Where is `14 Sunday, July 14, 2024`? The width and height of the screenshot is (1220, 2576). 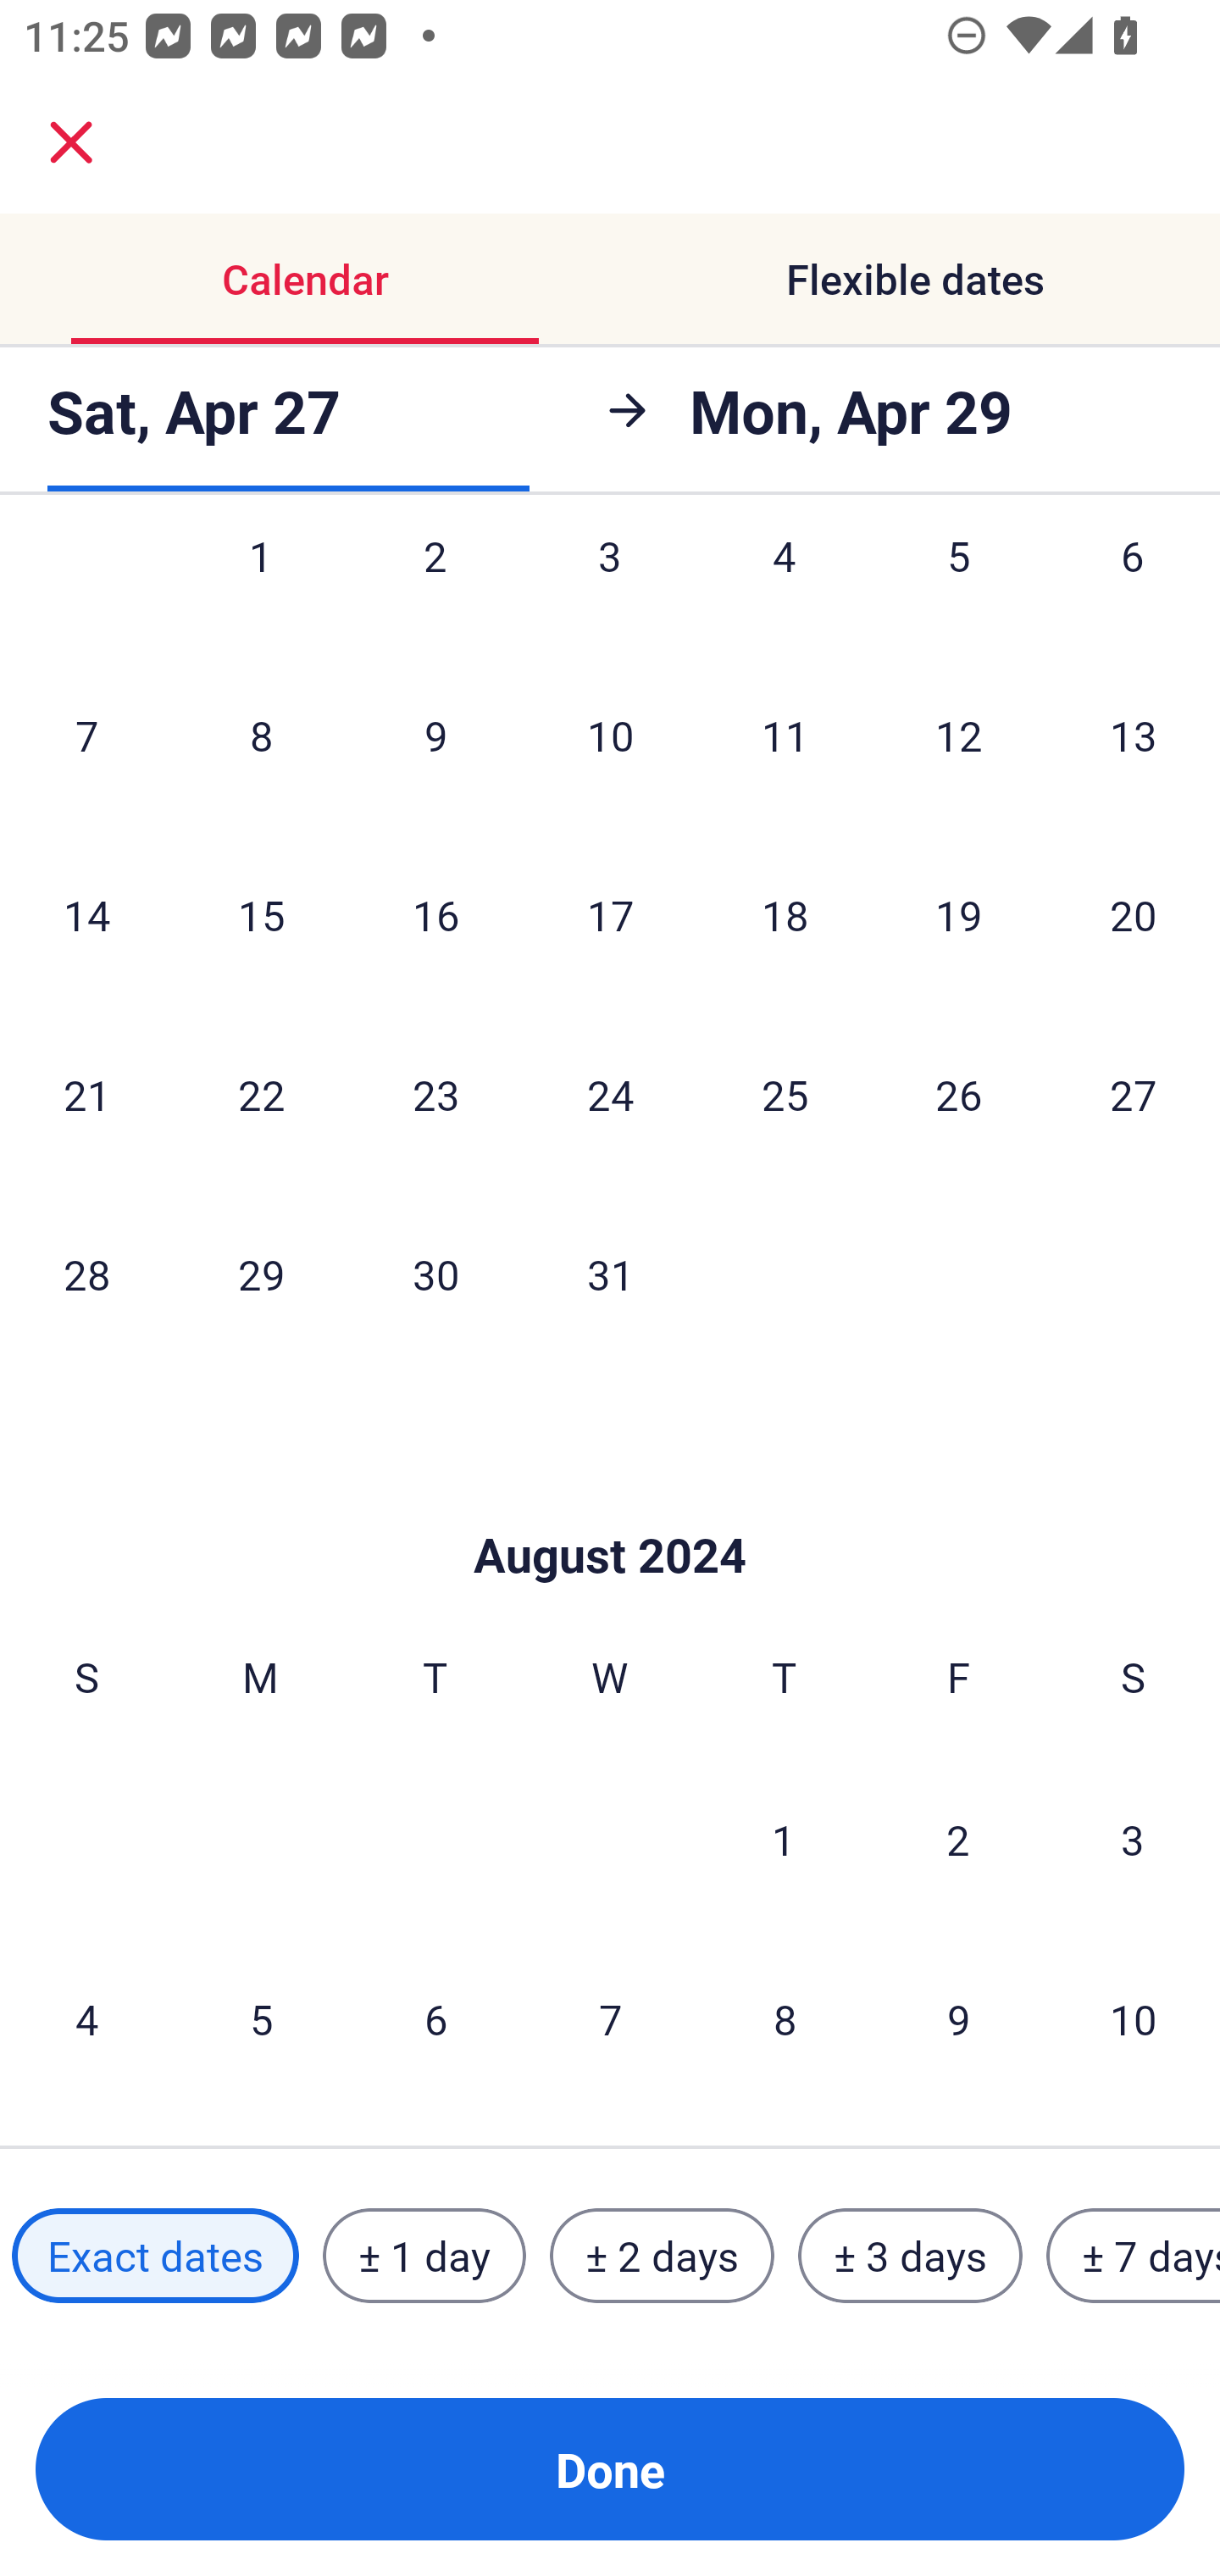 14 Sunday, July 14, 2024 is located at coordinates (86, 913).